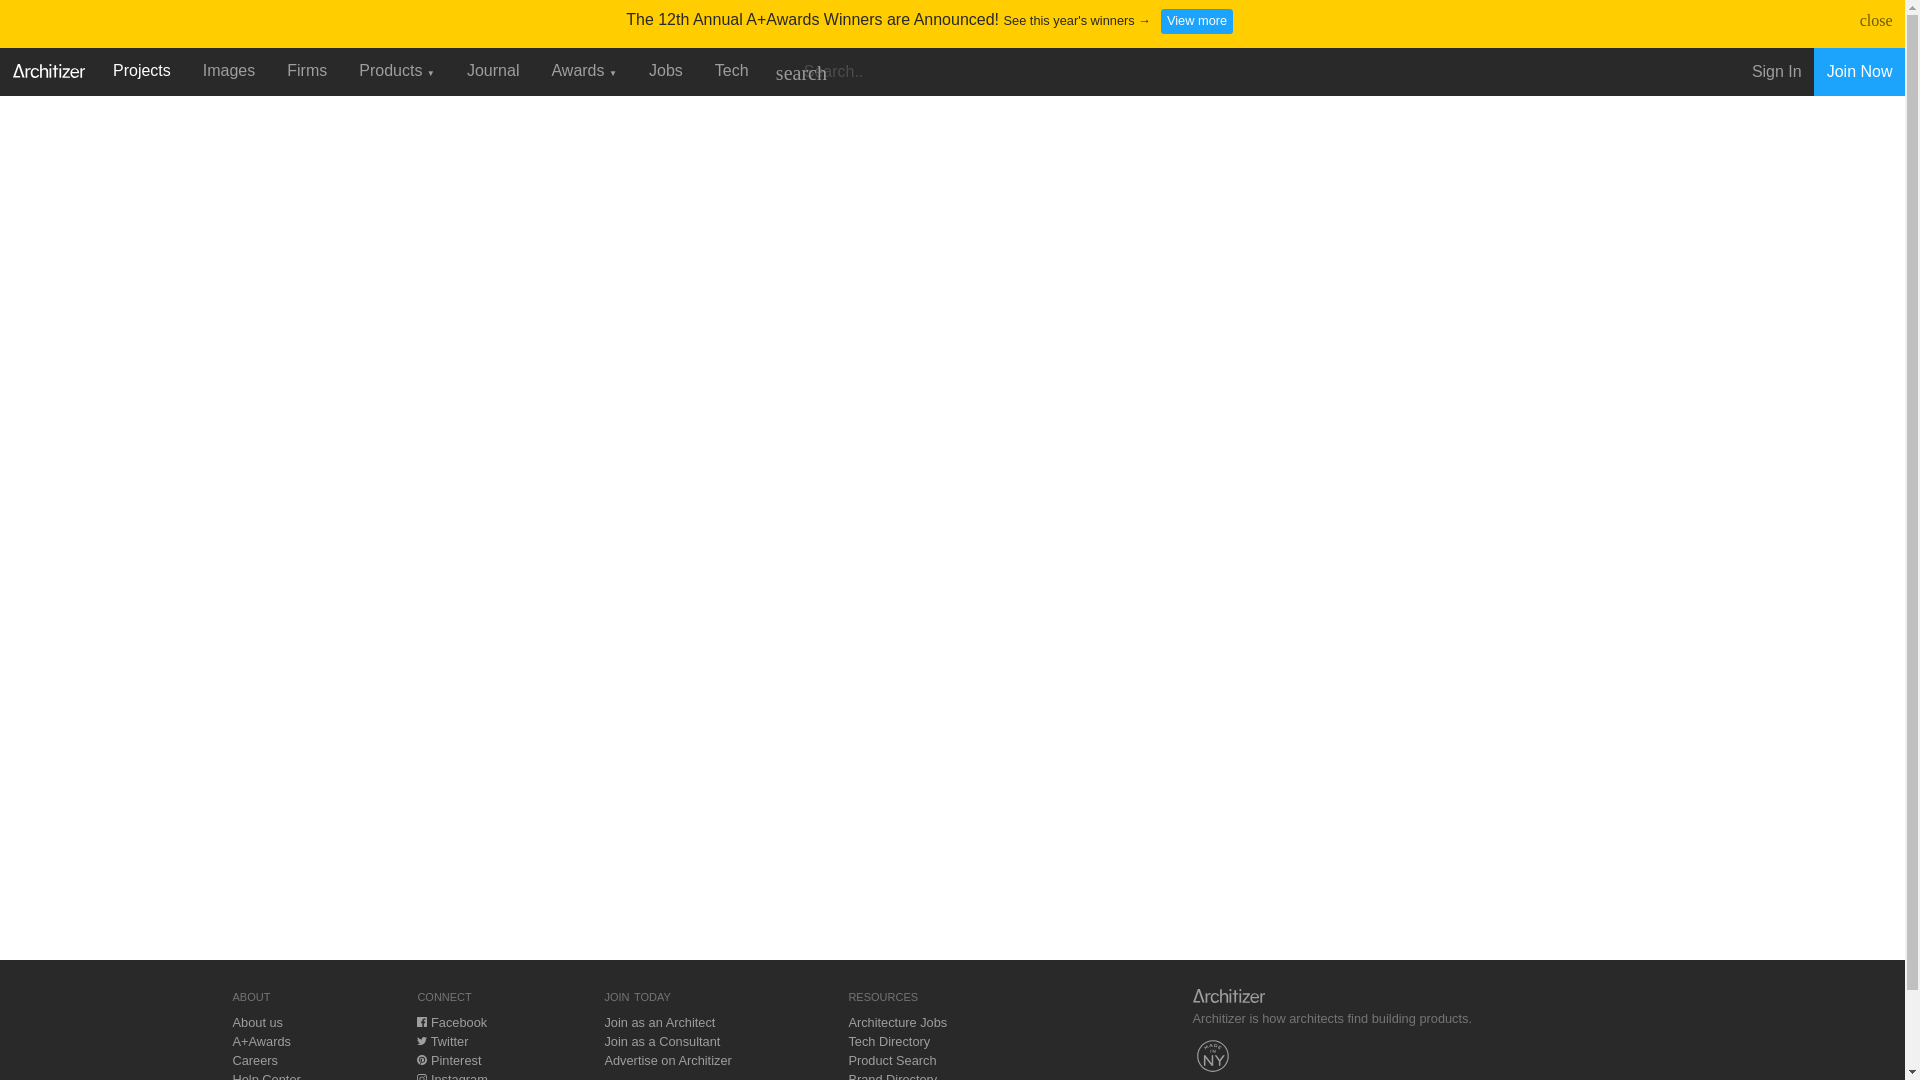 The width and height of the screenshot is (1920, 1080). Describe the element at coordinates (666, 70) in the screenshot. I see `Jobs` at that location.